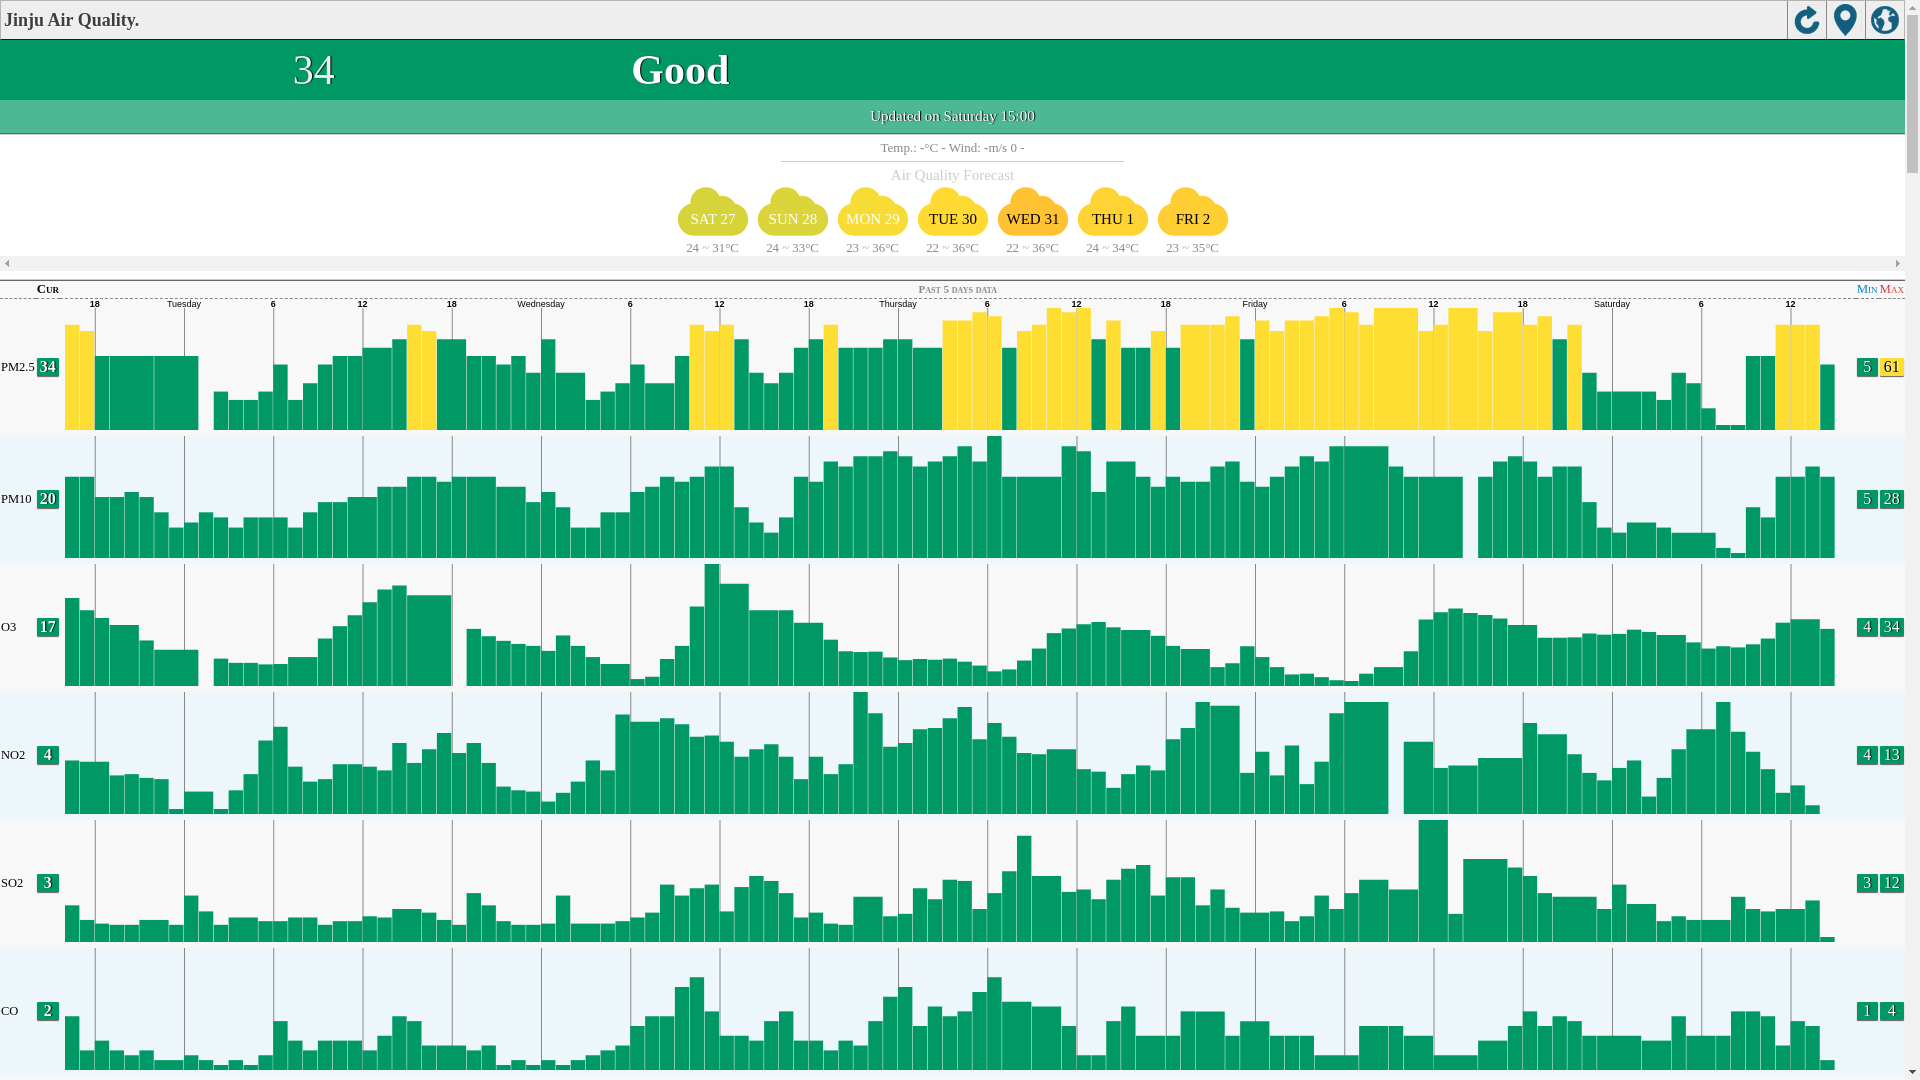 Image resolution: width=1920 pixels, height=1080 pixels. Describe the element at coordinates (792, 210) in the screenshot. I see `SUN 28` at that location.